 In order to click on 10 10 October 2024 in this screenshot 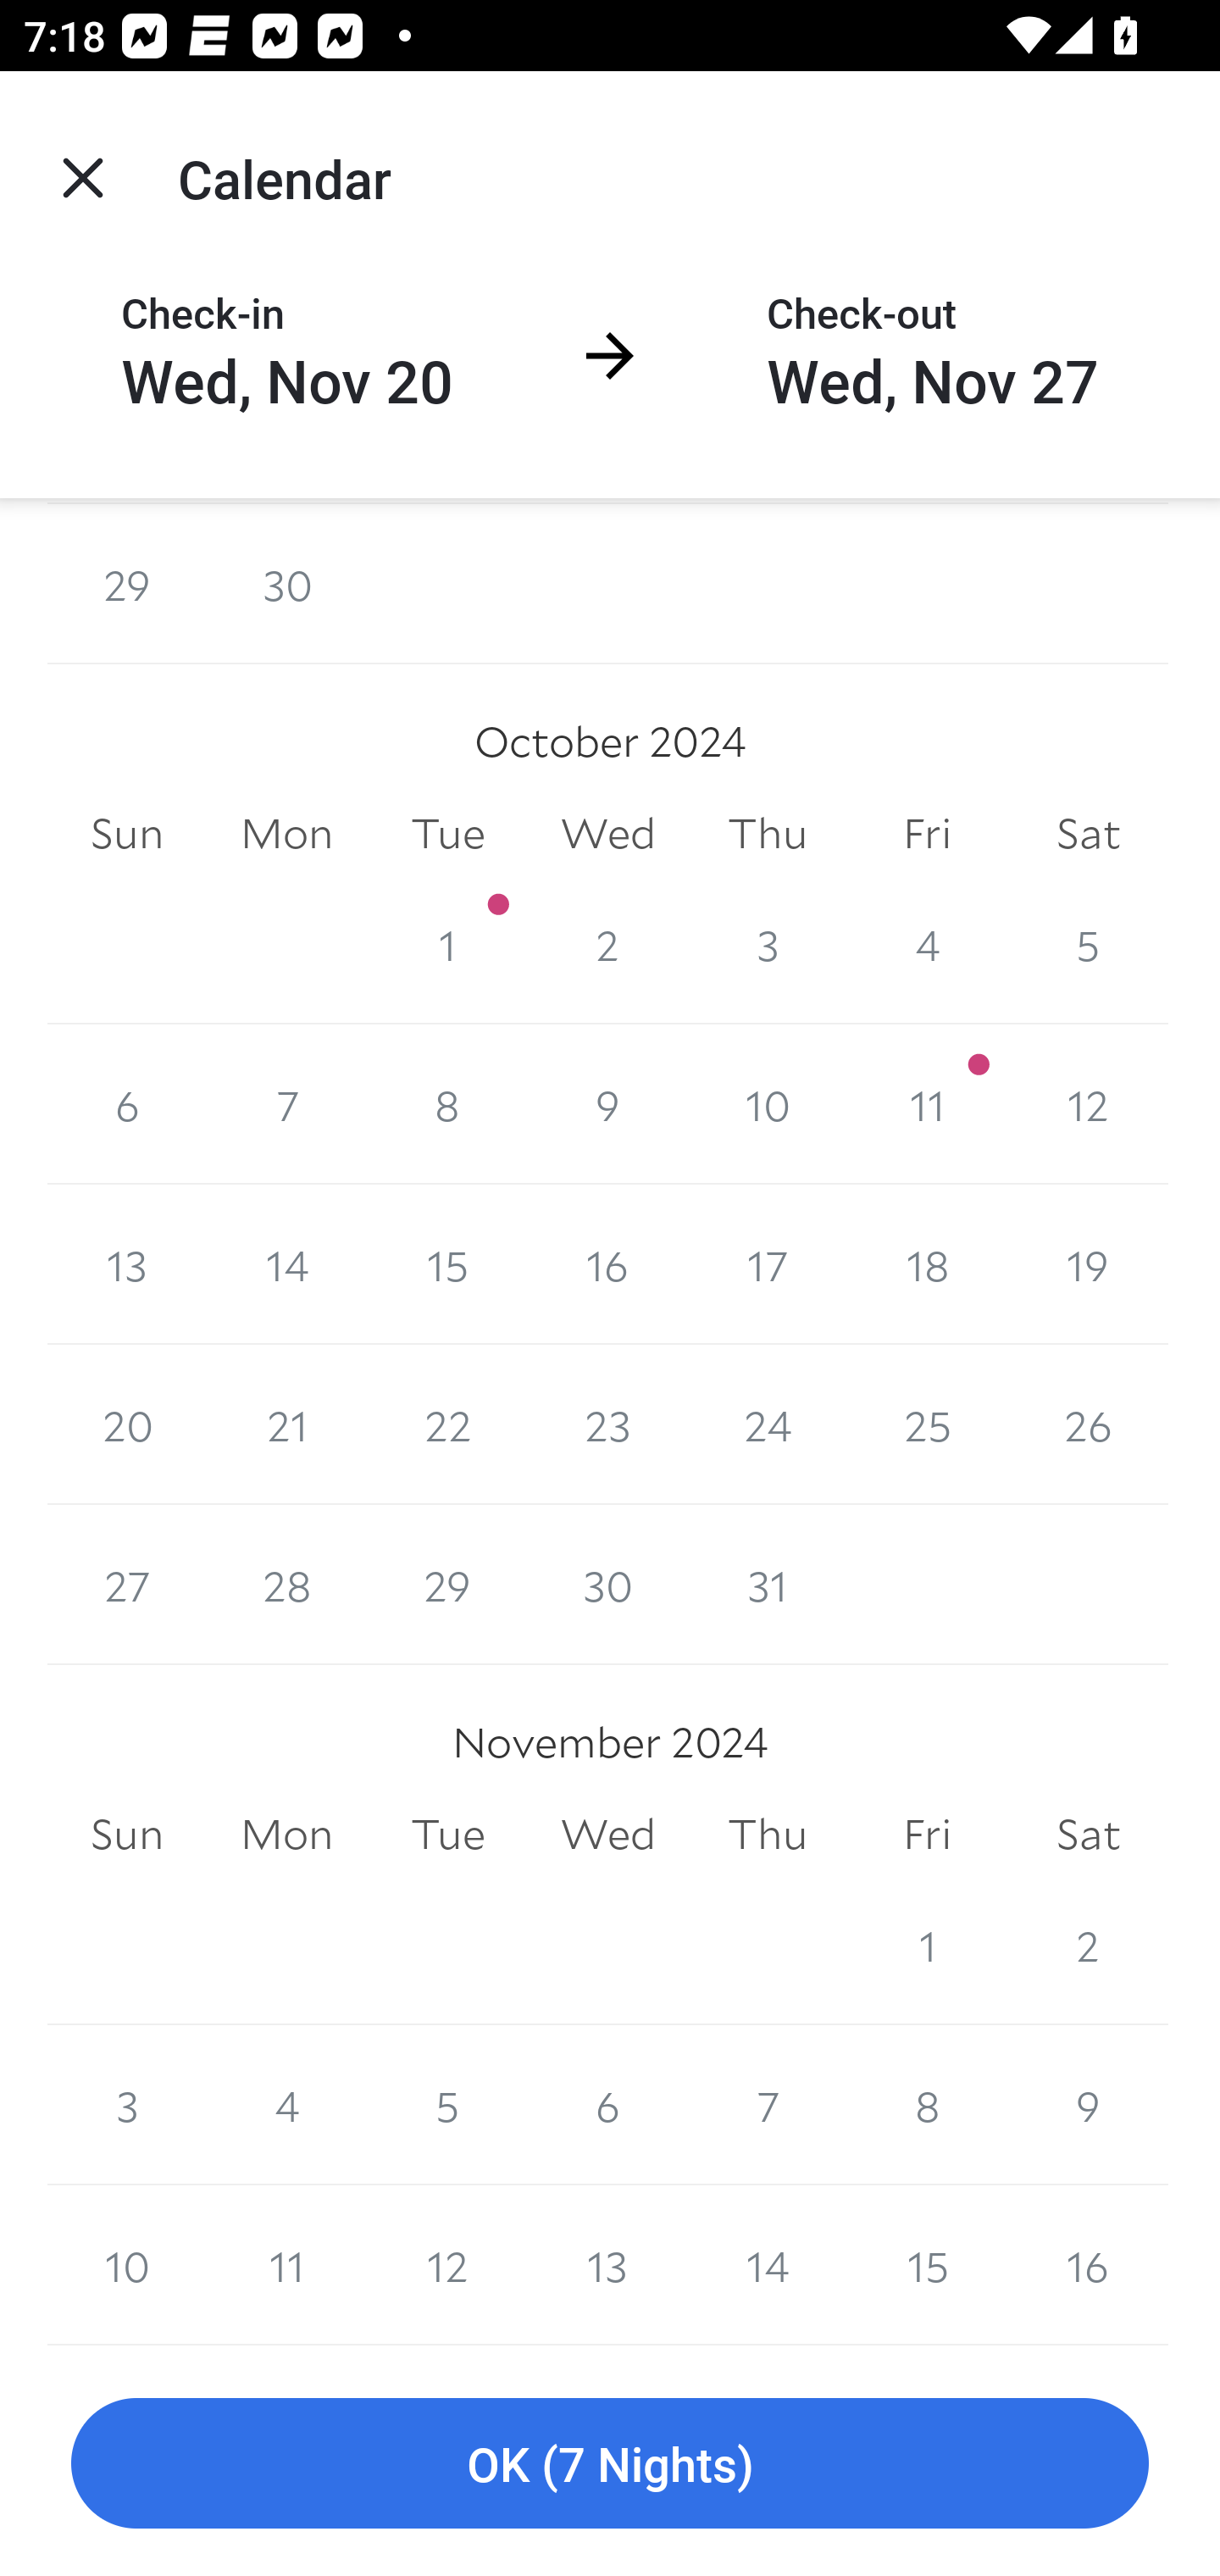, I will do `click(768, 1105)`.